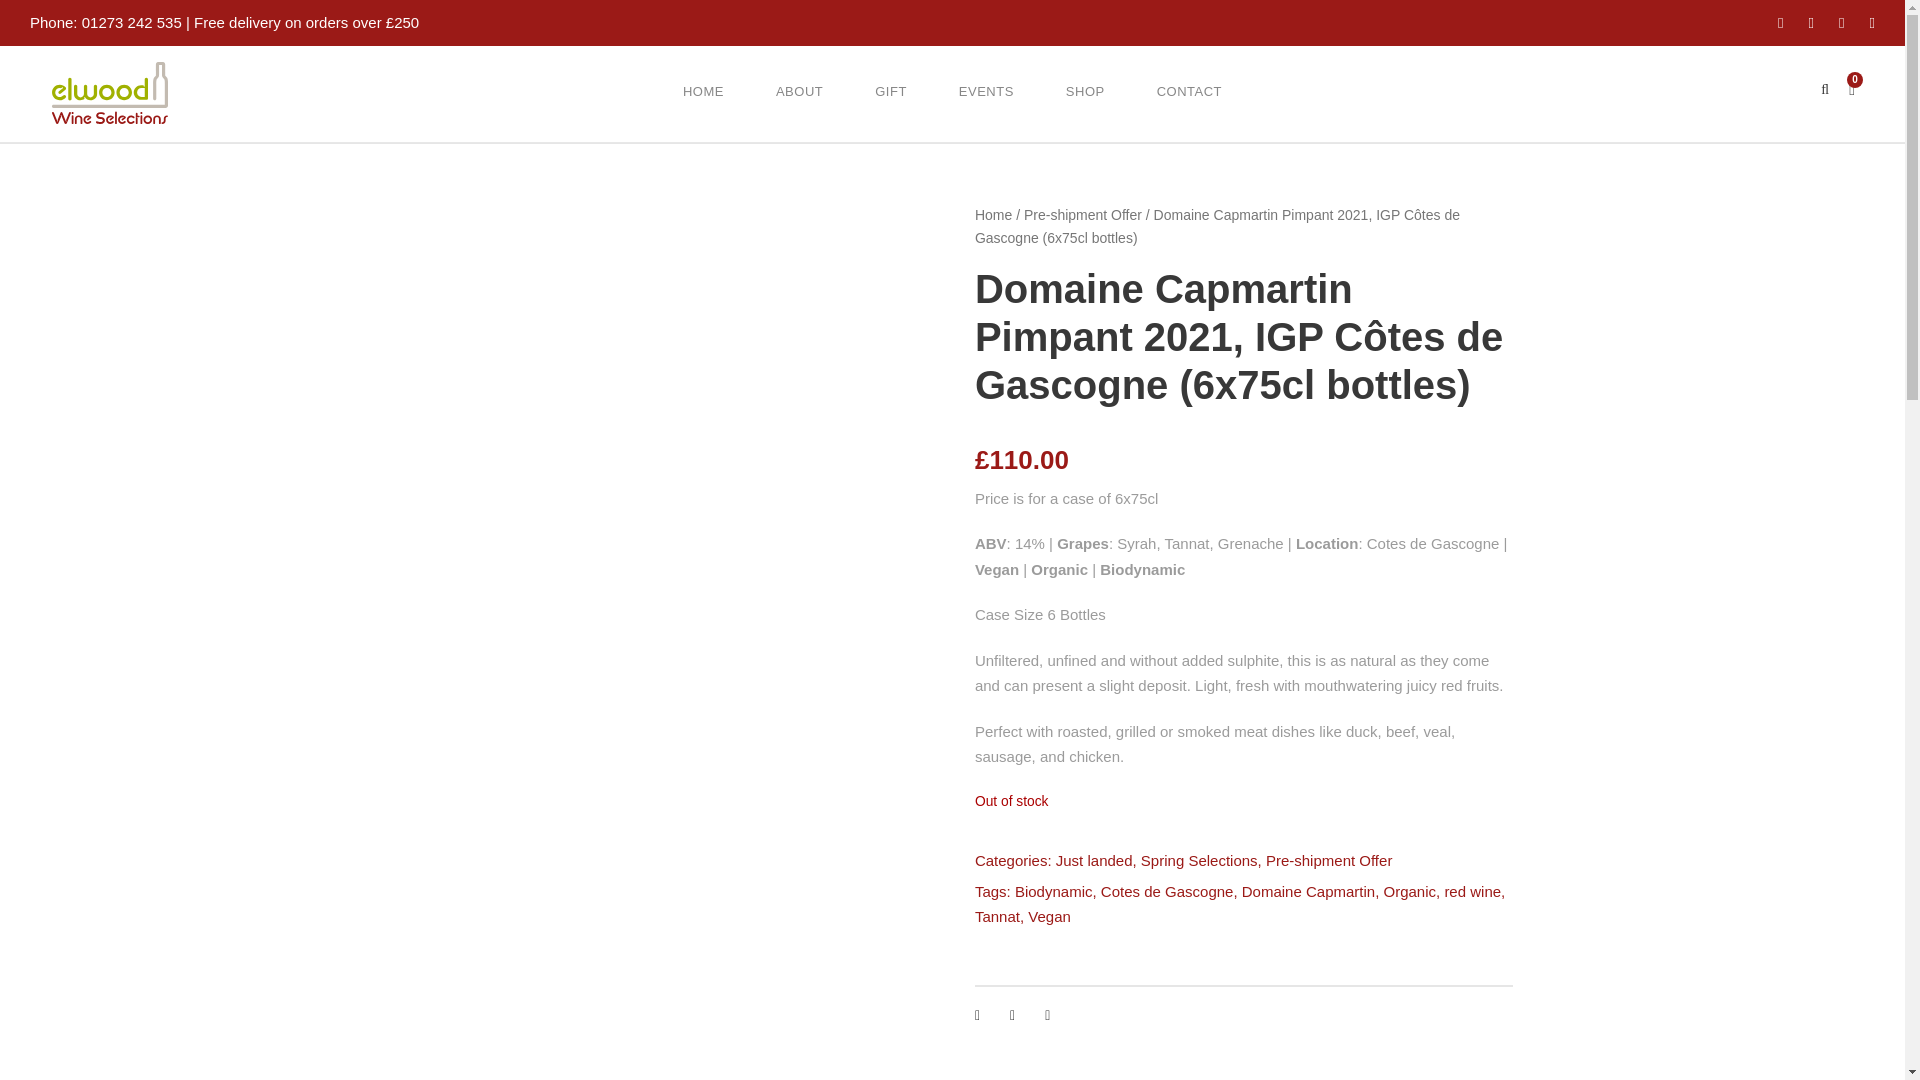 This screenshot has height=1080, width=1920. What do you see at coordinates (1198, 860) in the screenshot?
I see `Spring Selections` at bounding box center [1198, 860].